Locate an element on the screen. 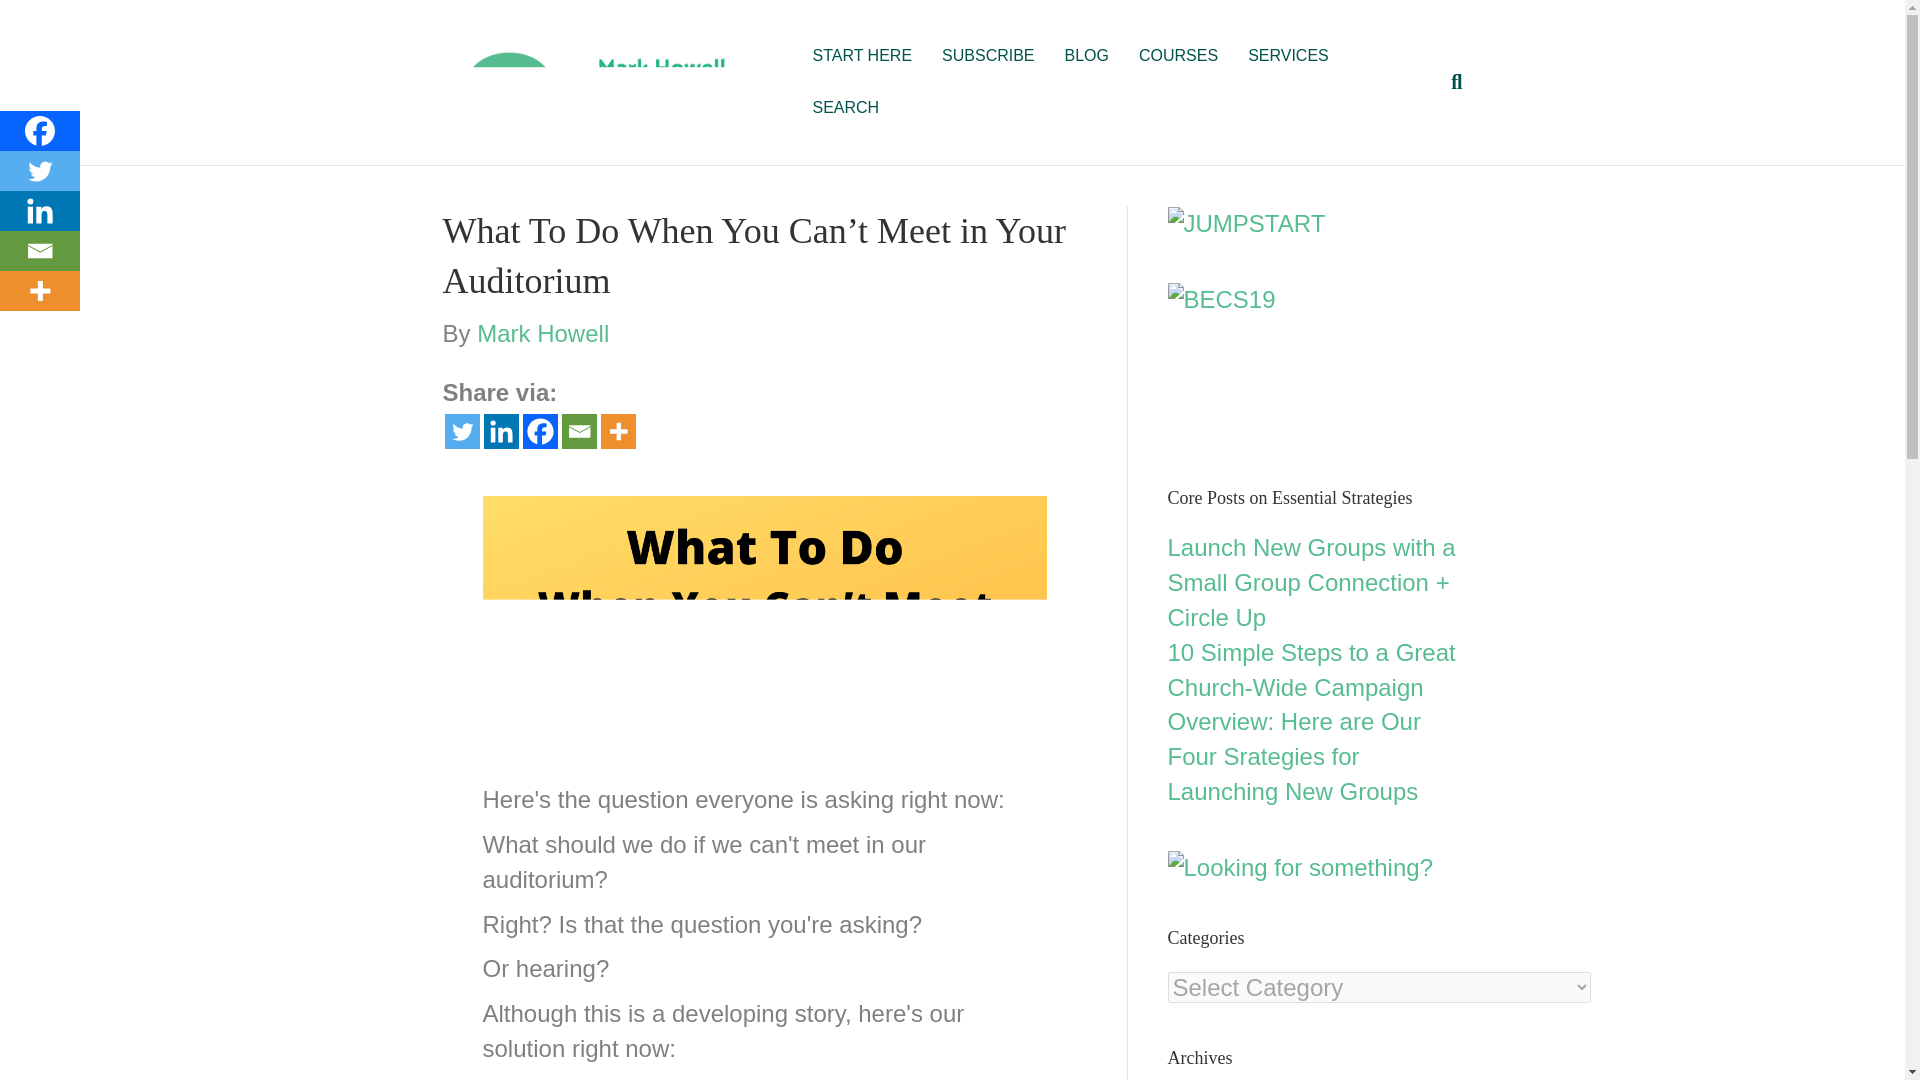 This screenshot has width=1920, height=1080. Email is located at coordinates (40, 251).